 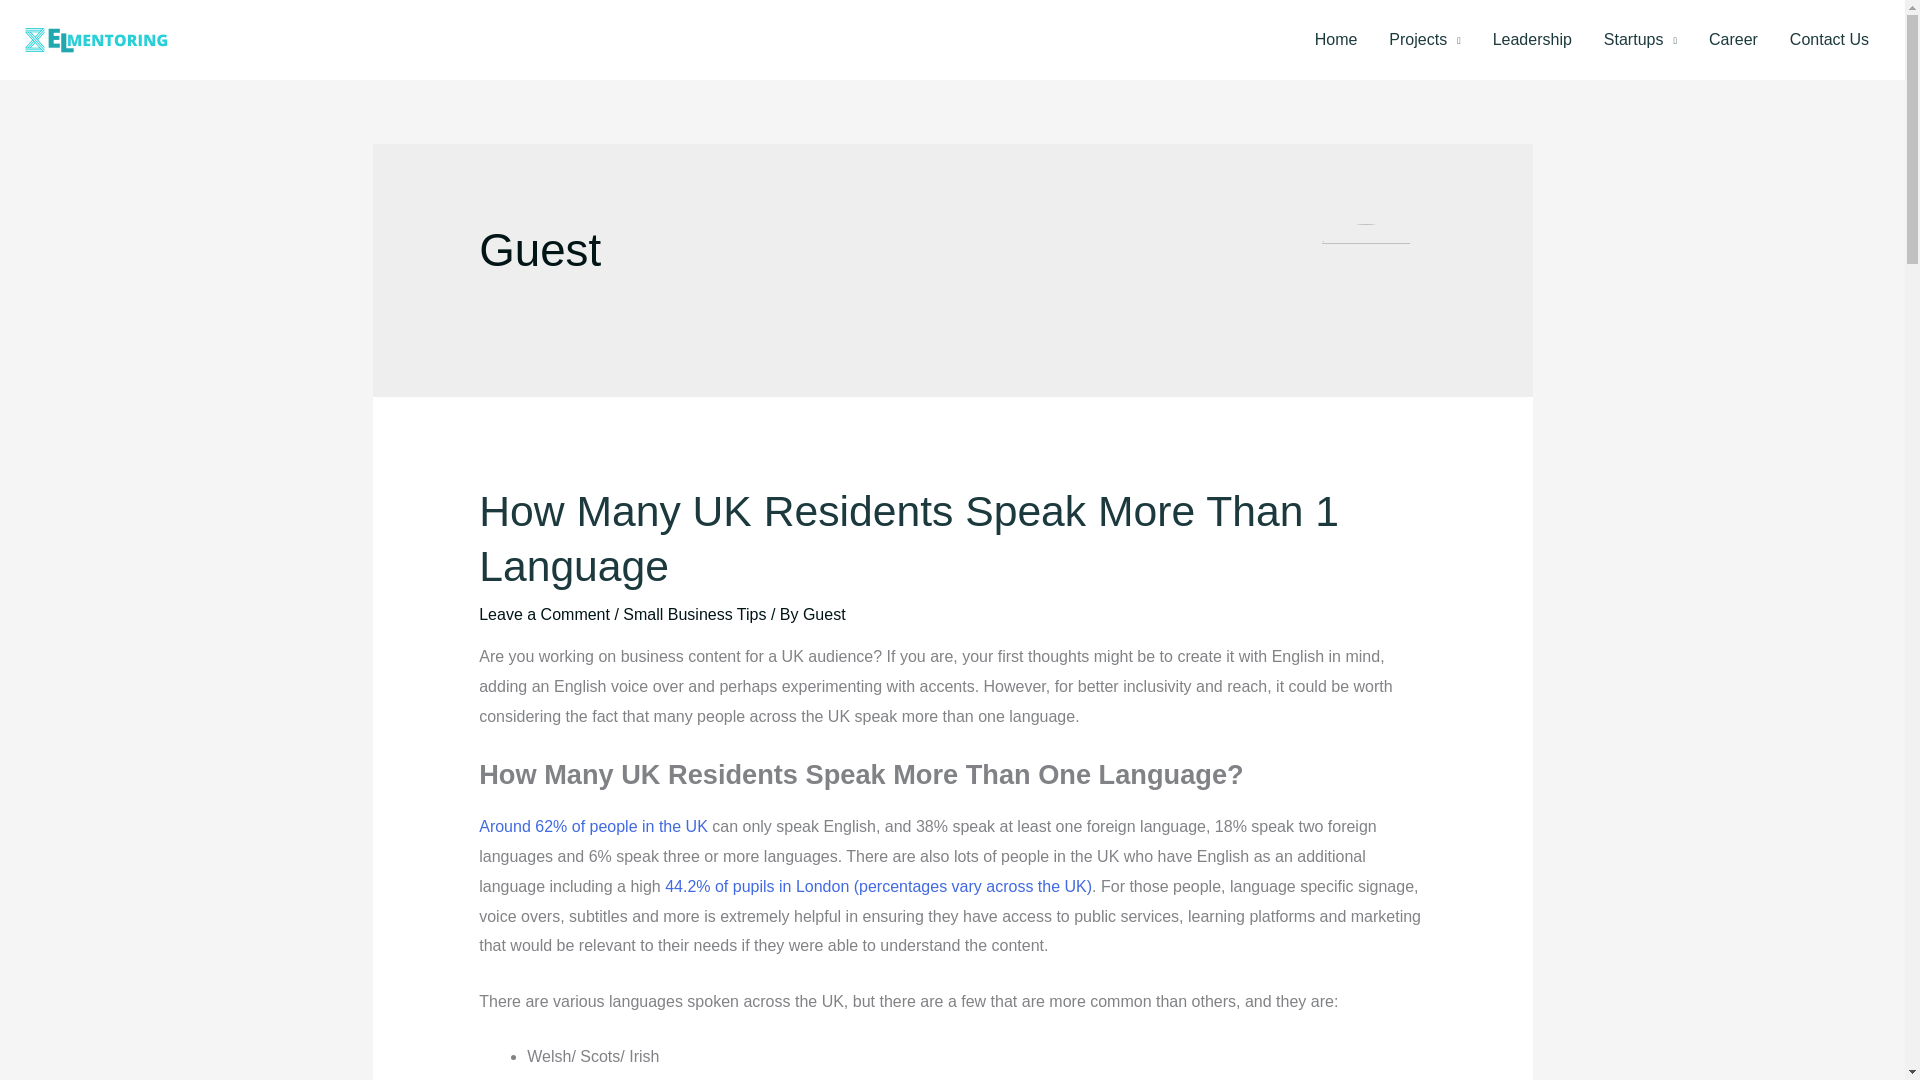 I want to click on Leadership, so click(x=1532, y=40).